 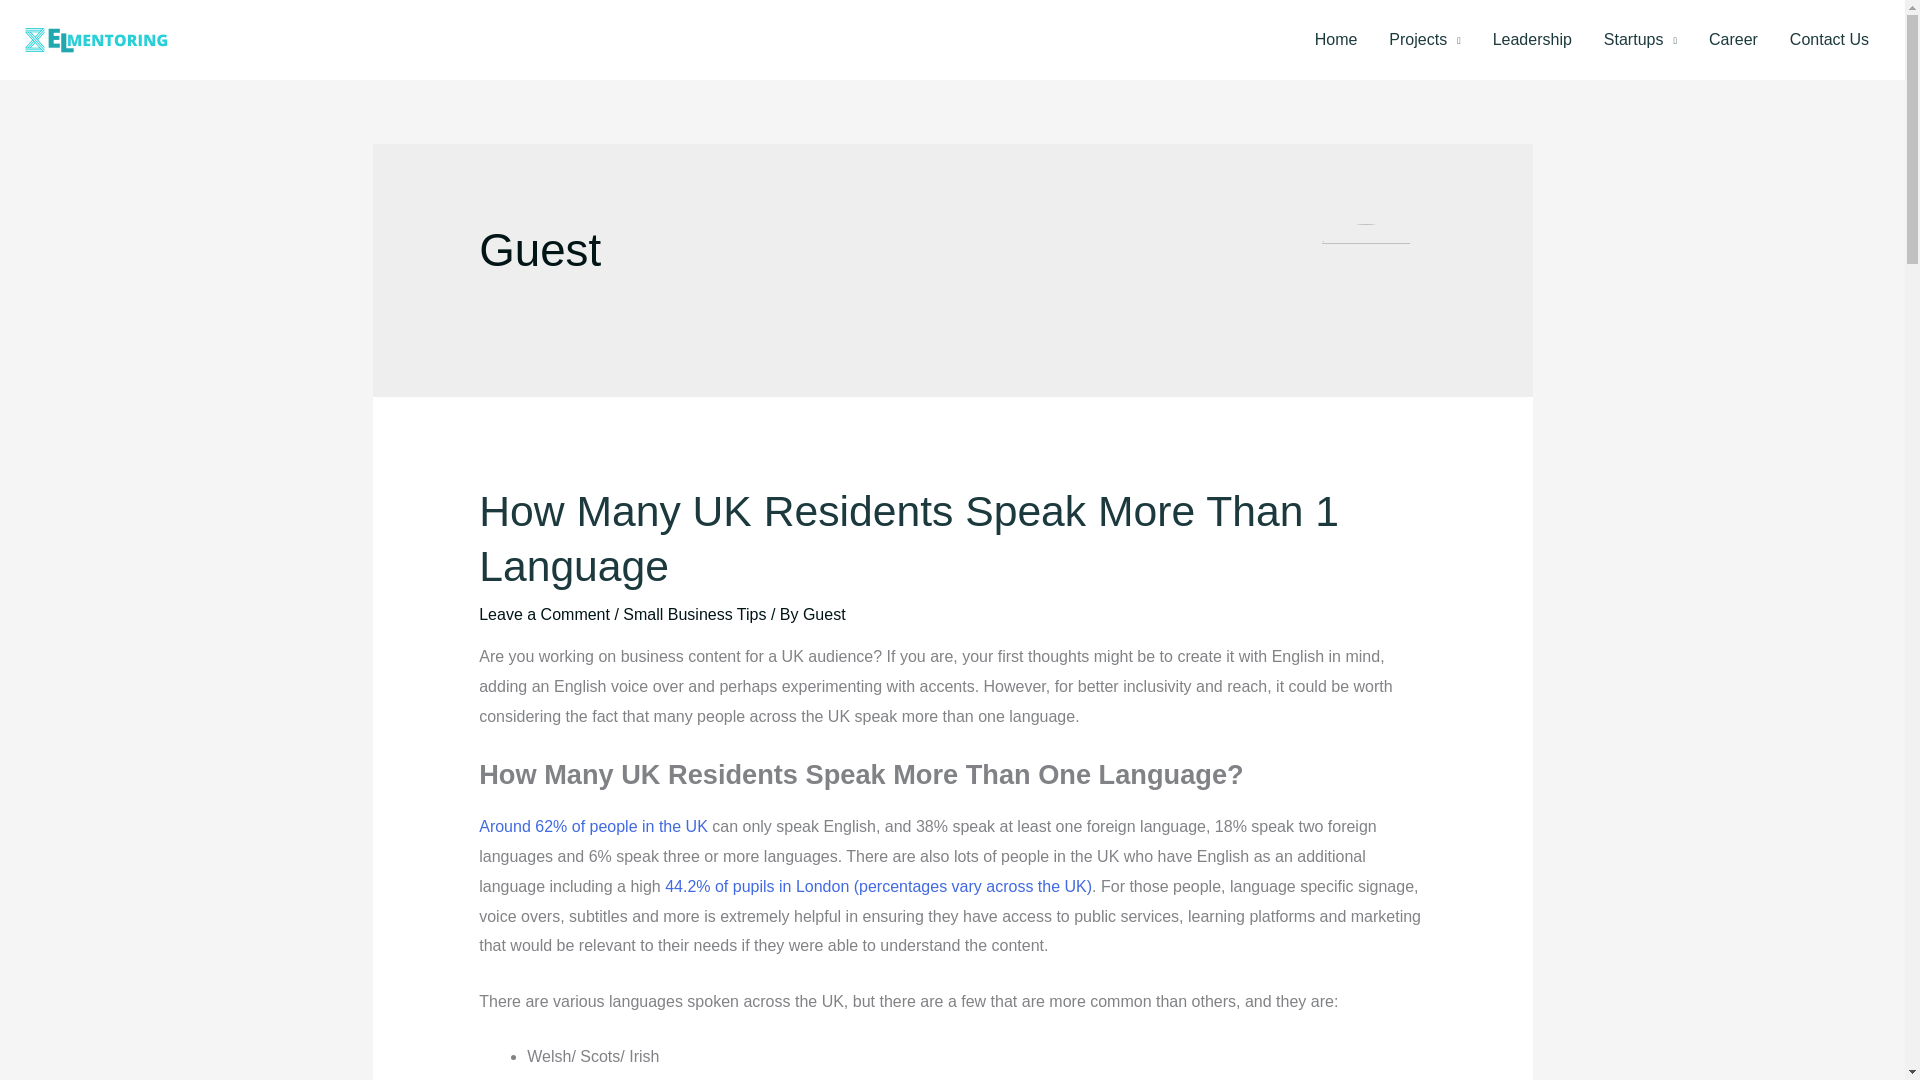 I want to click on Leadership, so click(x=1532, y=40).